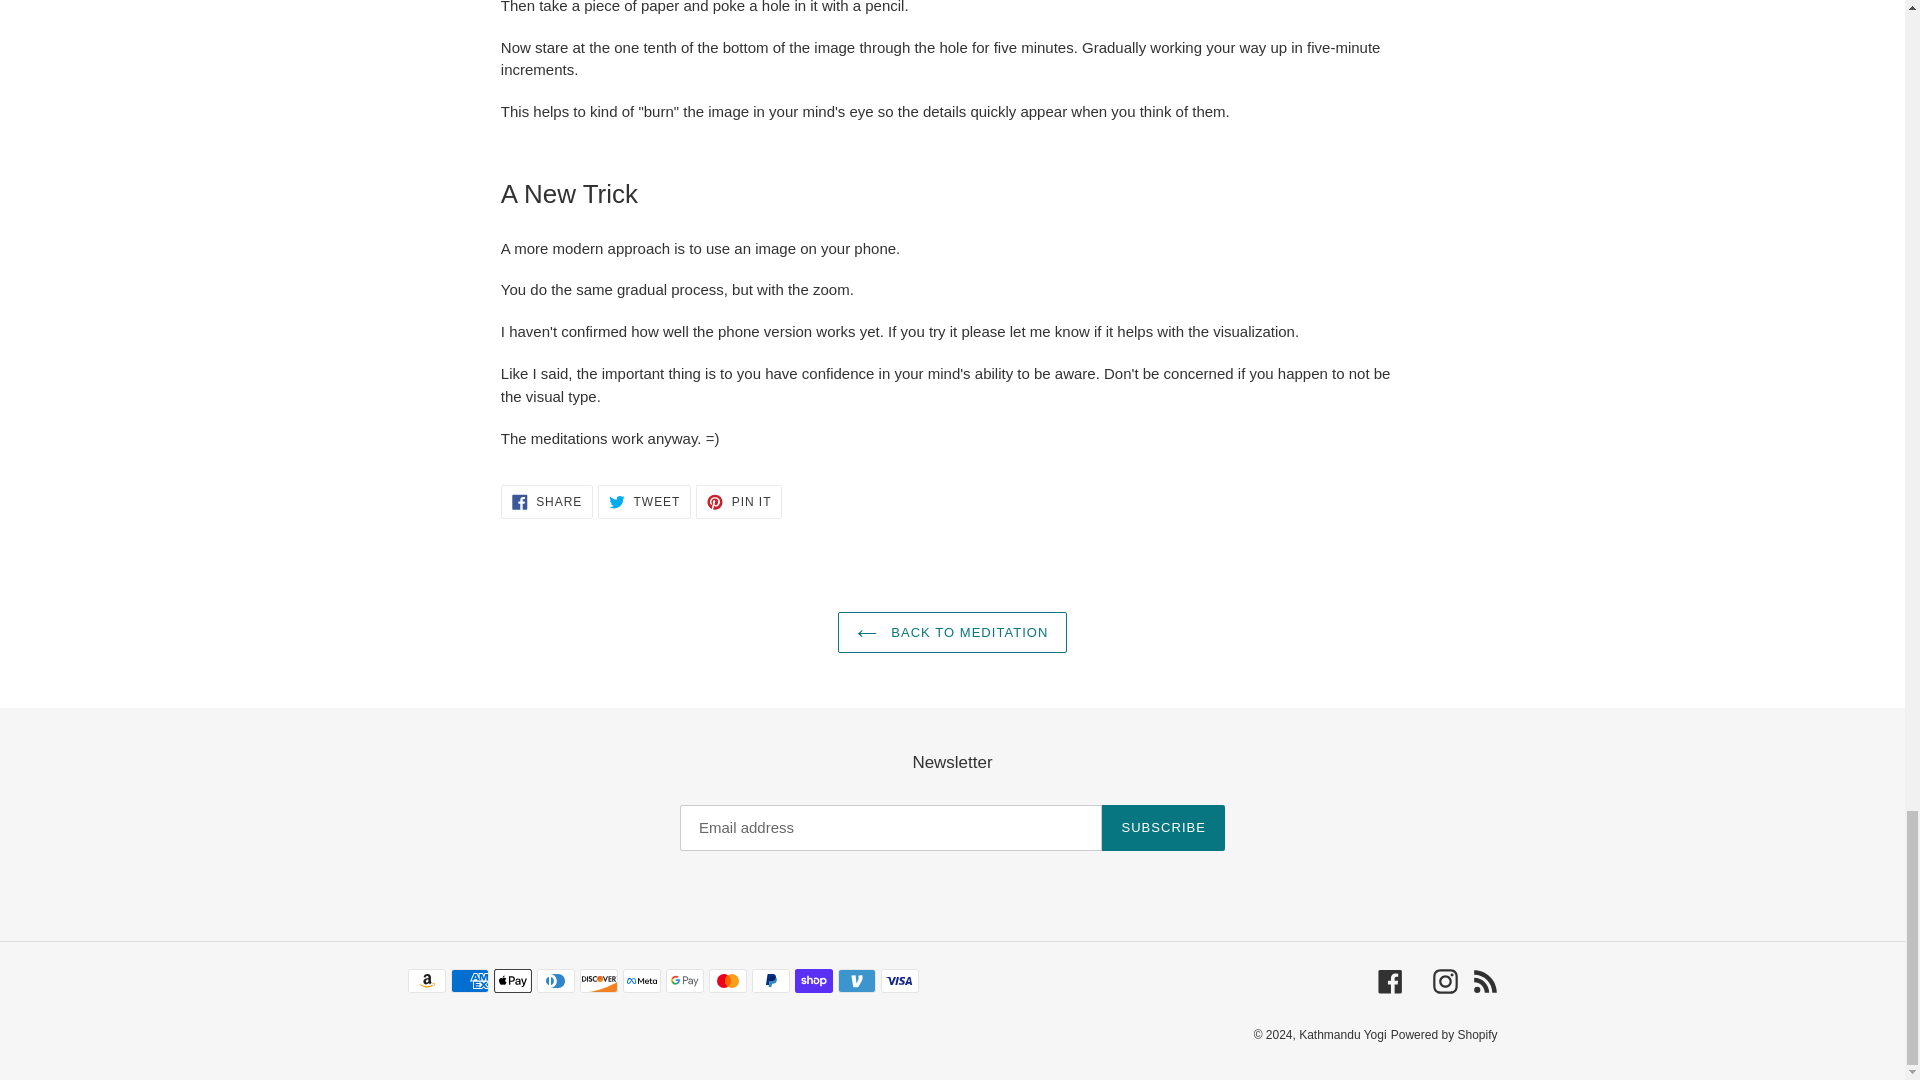 The height and width of the screenshot is (1080, 1920). What do you see at coordinates (1390, 980) in the screenshot?
I see `SUBSCRIBE` at bounding box center [1390, 980].